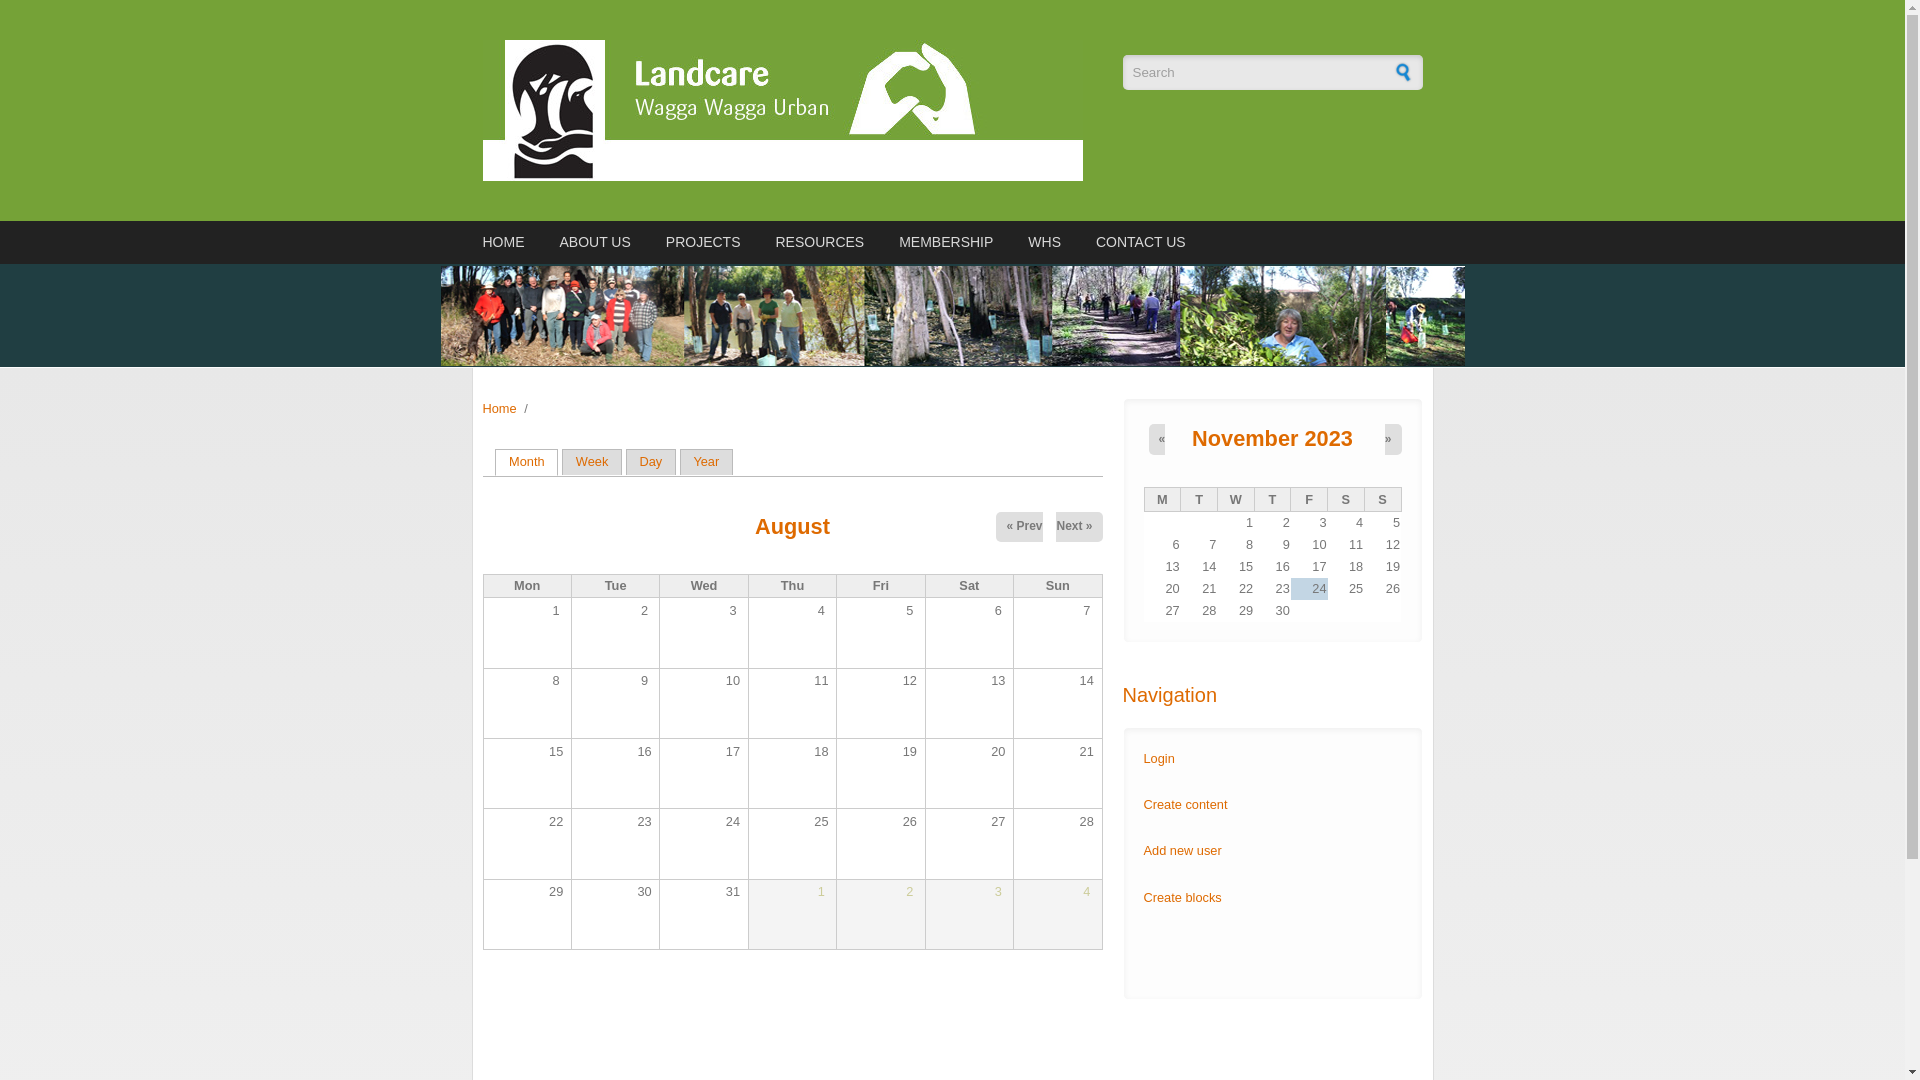 This screenshot has height=1080, width=1920. What do you see at coordinates (594, 242) in the screenshot?
I see `ABOUT US` at bounding box center [594, 242].